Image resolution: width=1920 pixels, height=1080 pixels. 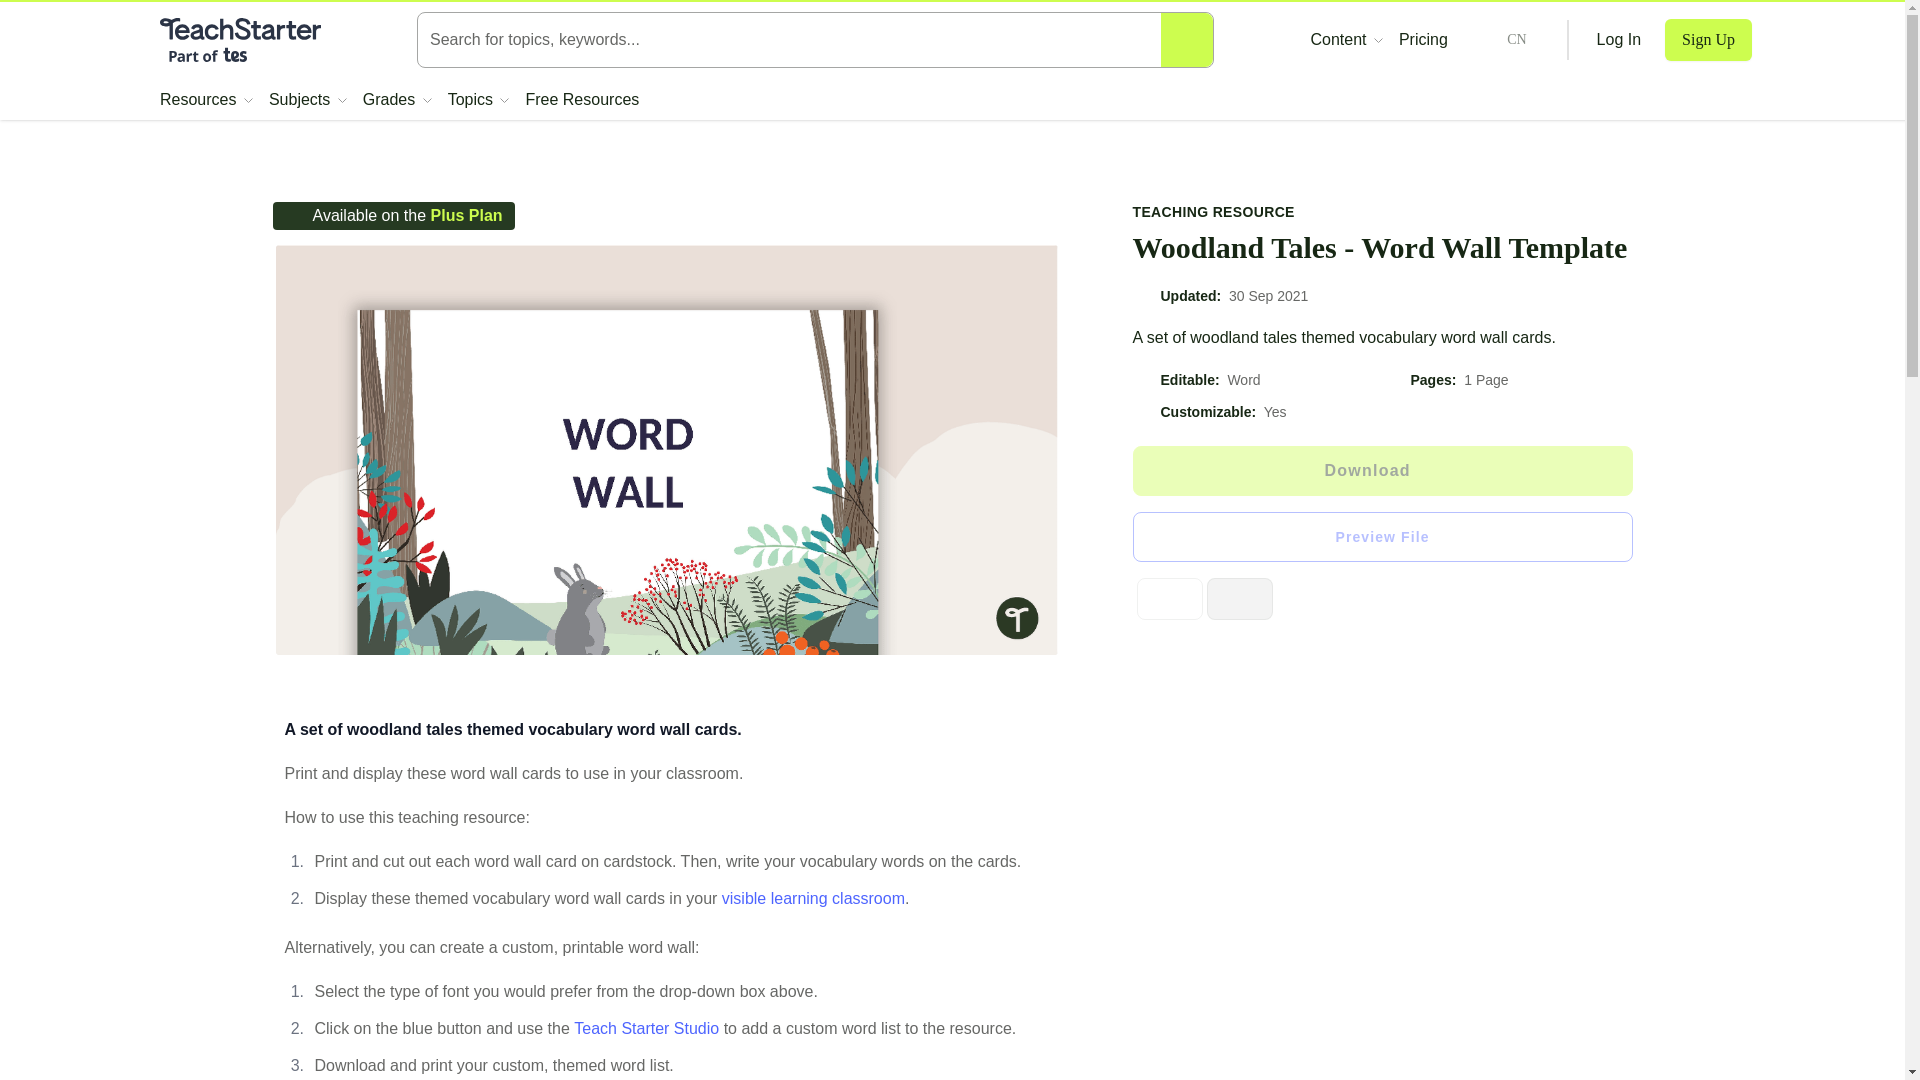 I want to click on Sign Up, so click(x=1708, y=40).